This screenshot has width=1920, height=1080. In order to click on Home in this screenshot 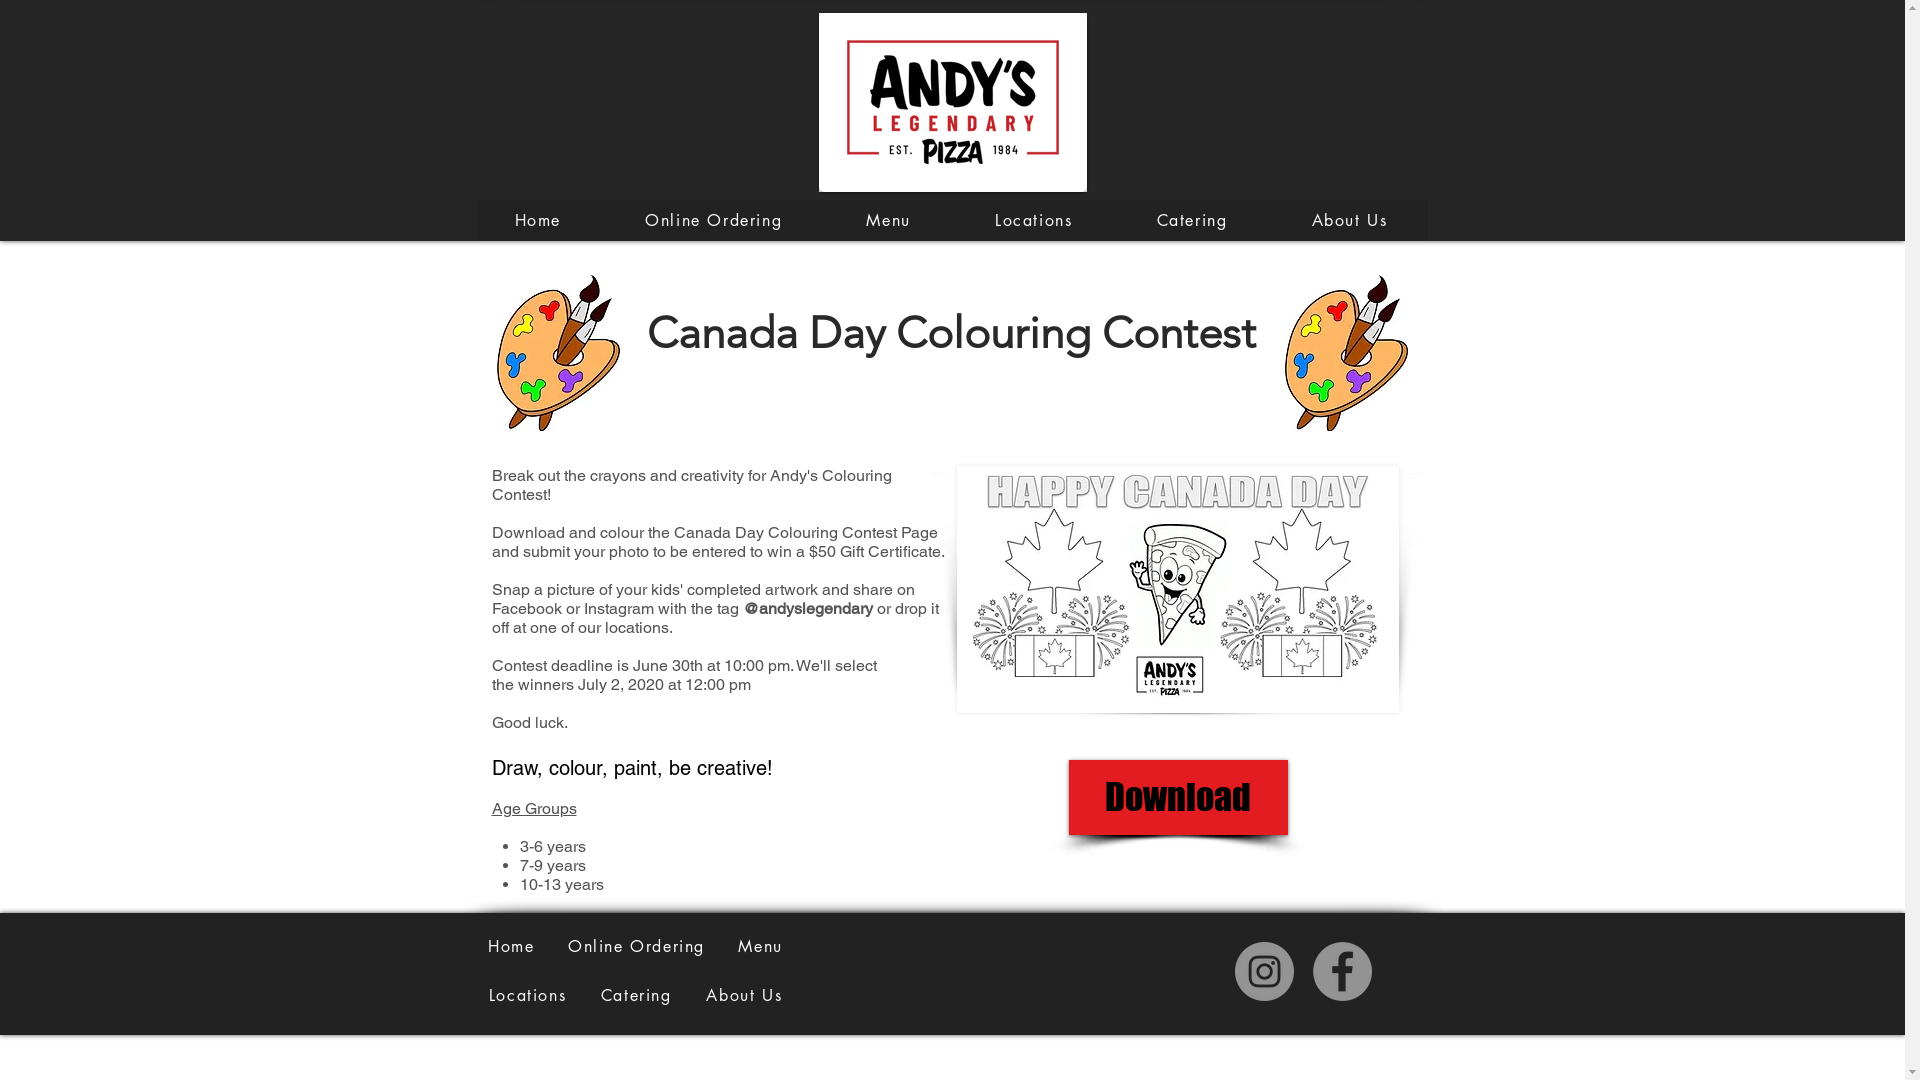, I will do `click(512, 946)`.